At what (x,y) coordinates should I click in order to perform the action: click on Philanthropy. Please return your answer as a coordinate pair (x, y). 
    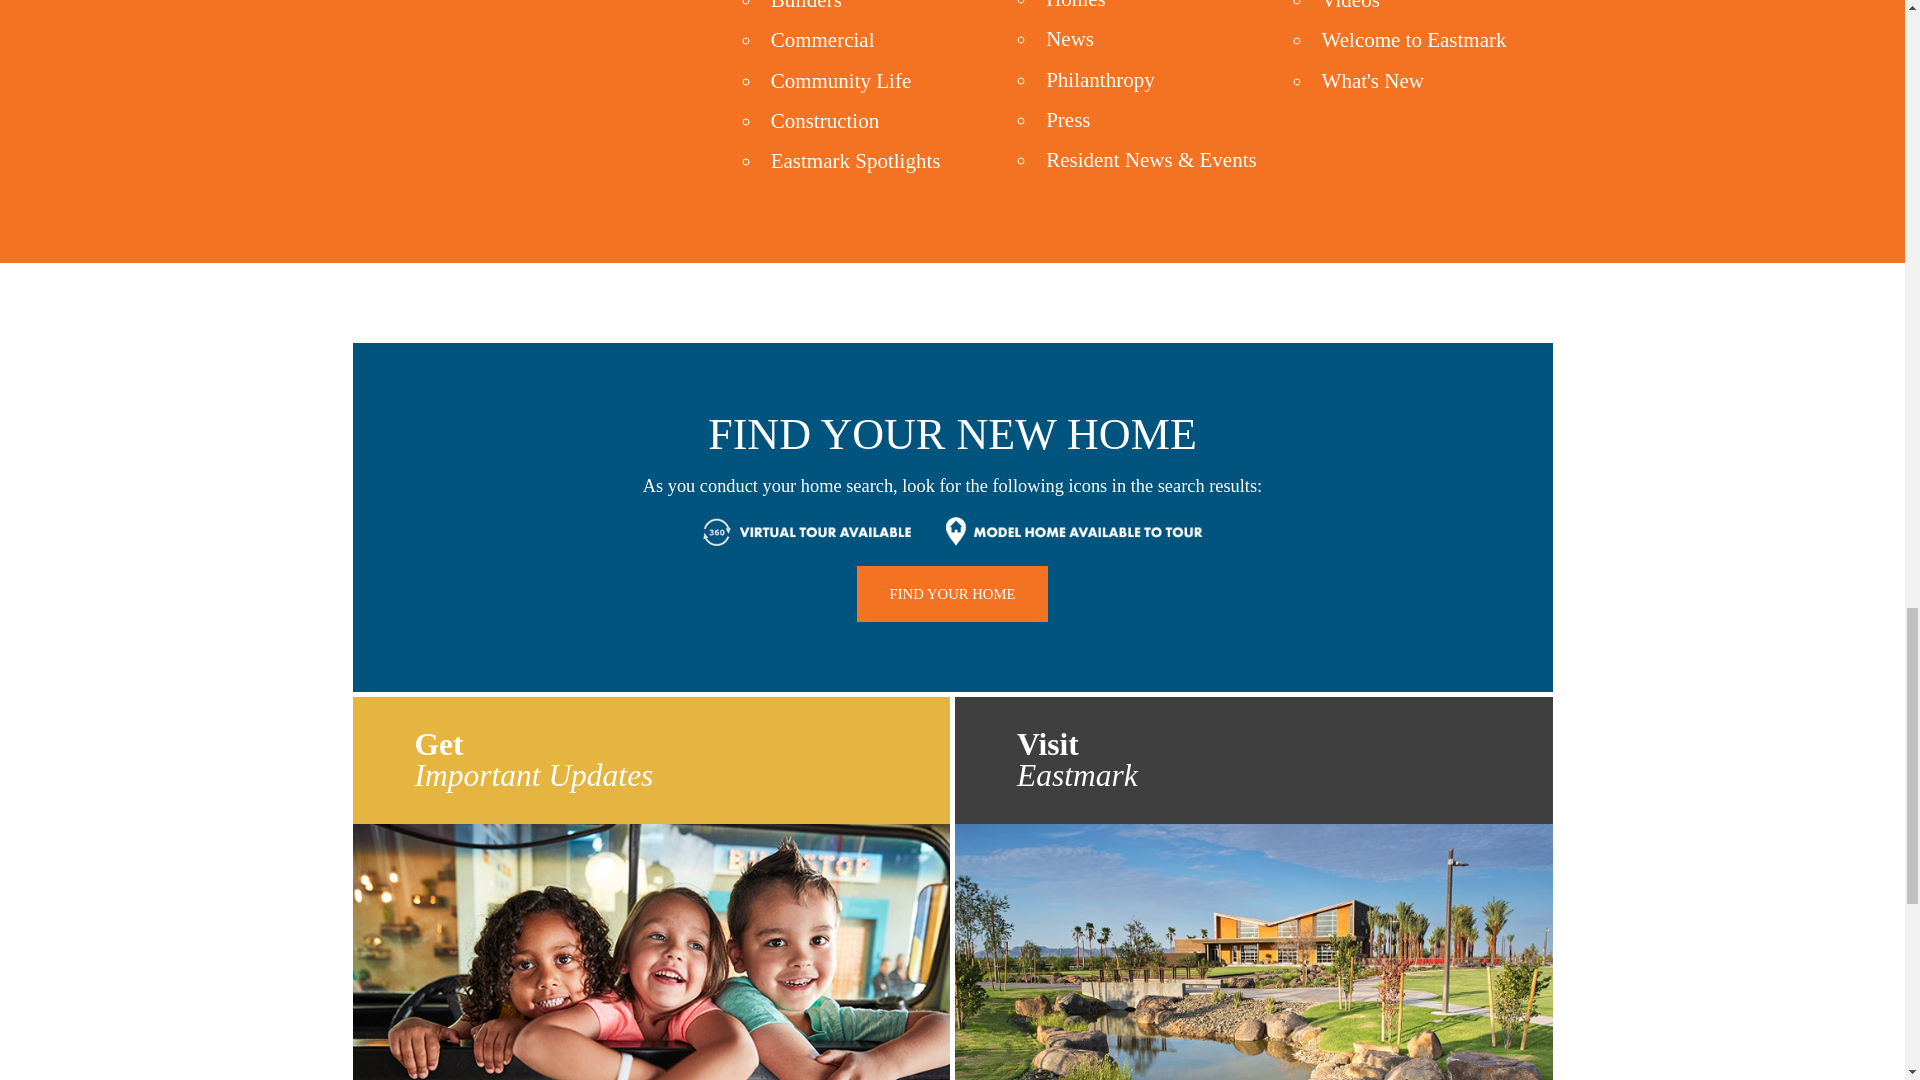
    Looking at the image, I should click on (1100, 80).